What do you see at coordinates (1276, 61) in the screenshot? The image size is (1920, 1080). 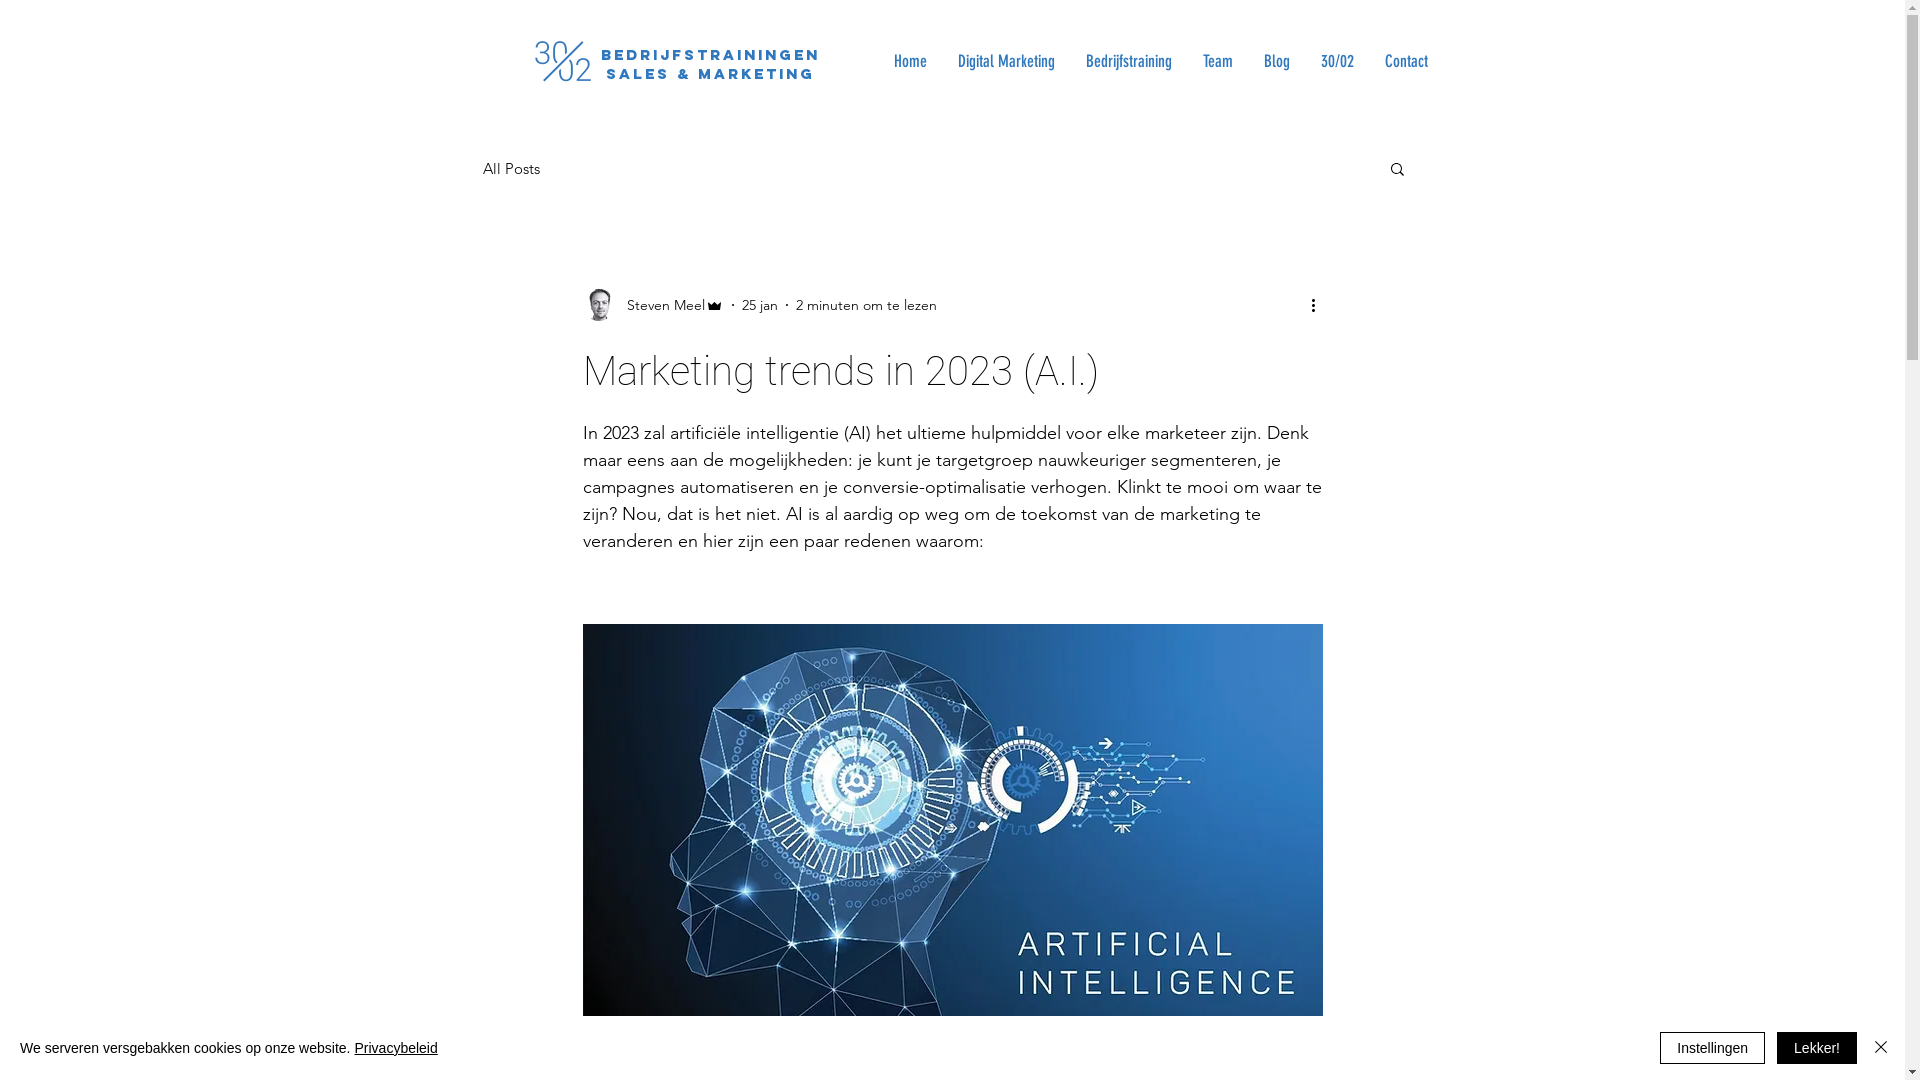 I see `Blog` at bounding box center [1276, 61].